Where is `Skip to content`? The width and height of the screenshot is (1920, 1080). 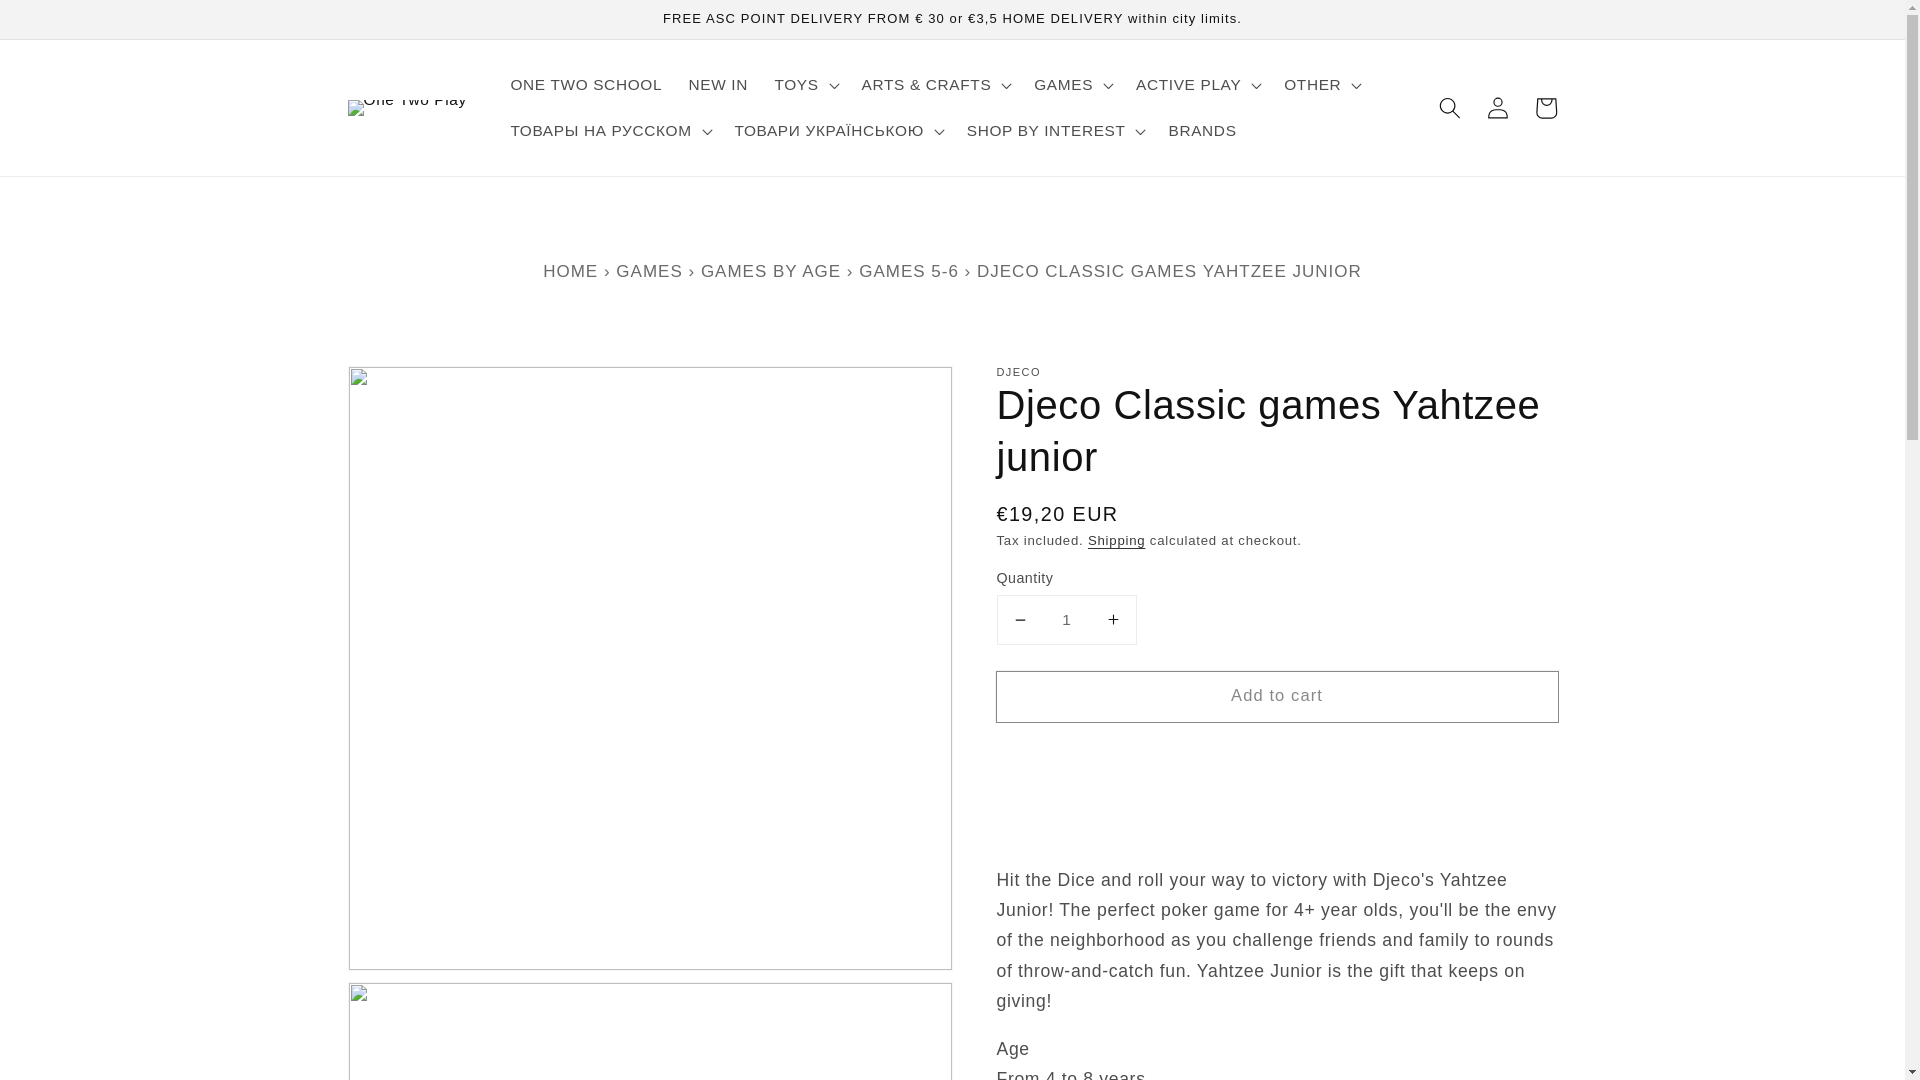
Skip to content is located at coordinates (65, 24).